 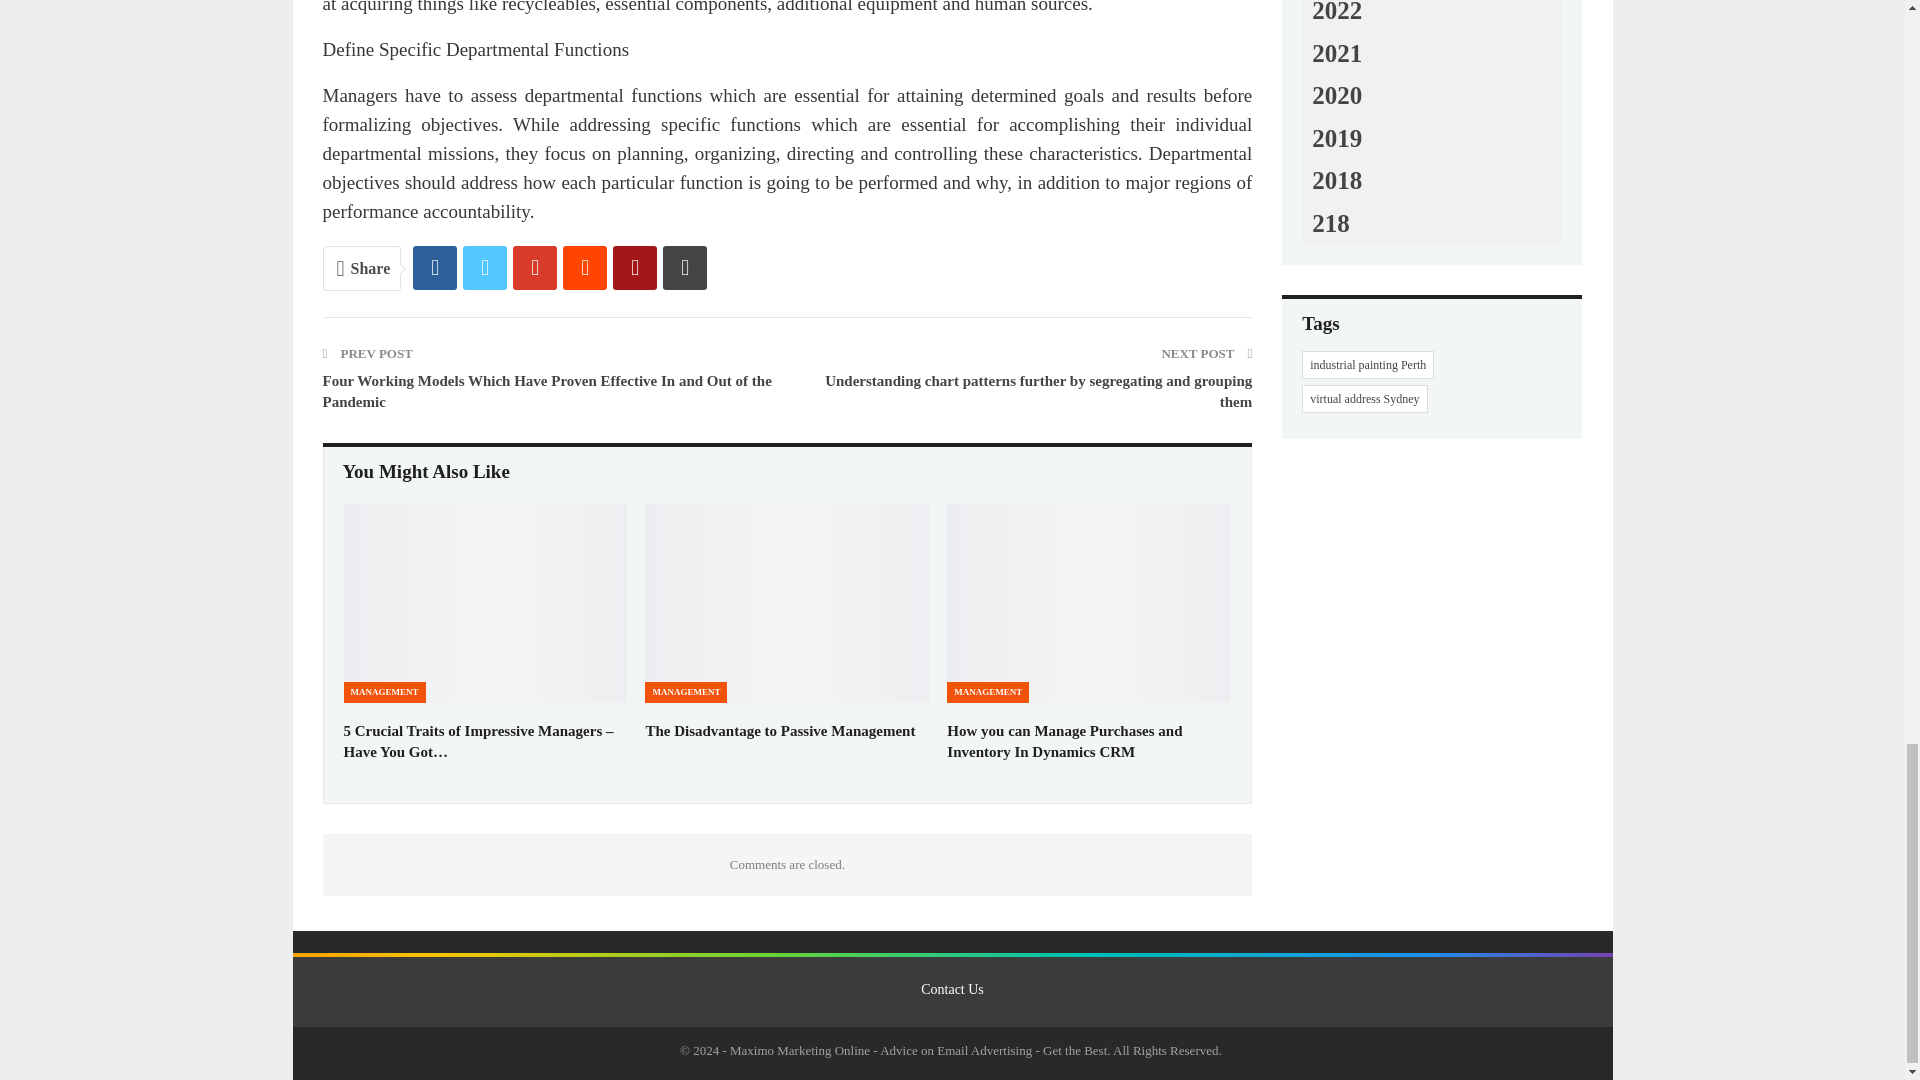 I want to click on How you can Manage Purchases and Inventory In Dynamics CRM, so click(x=1064, y=741).